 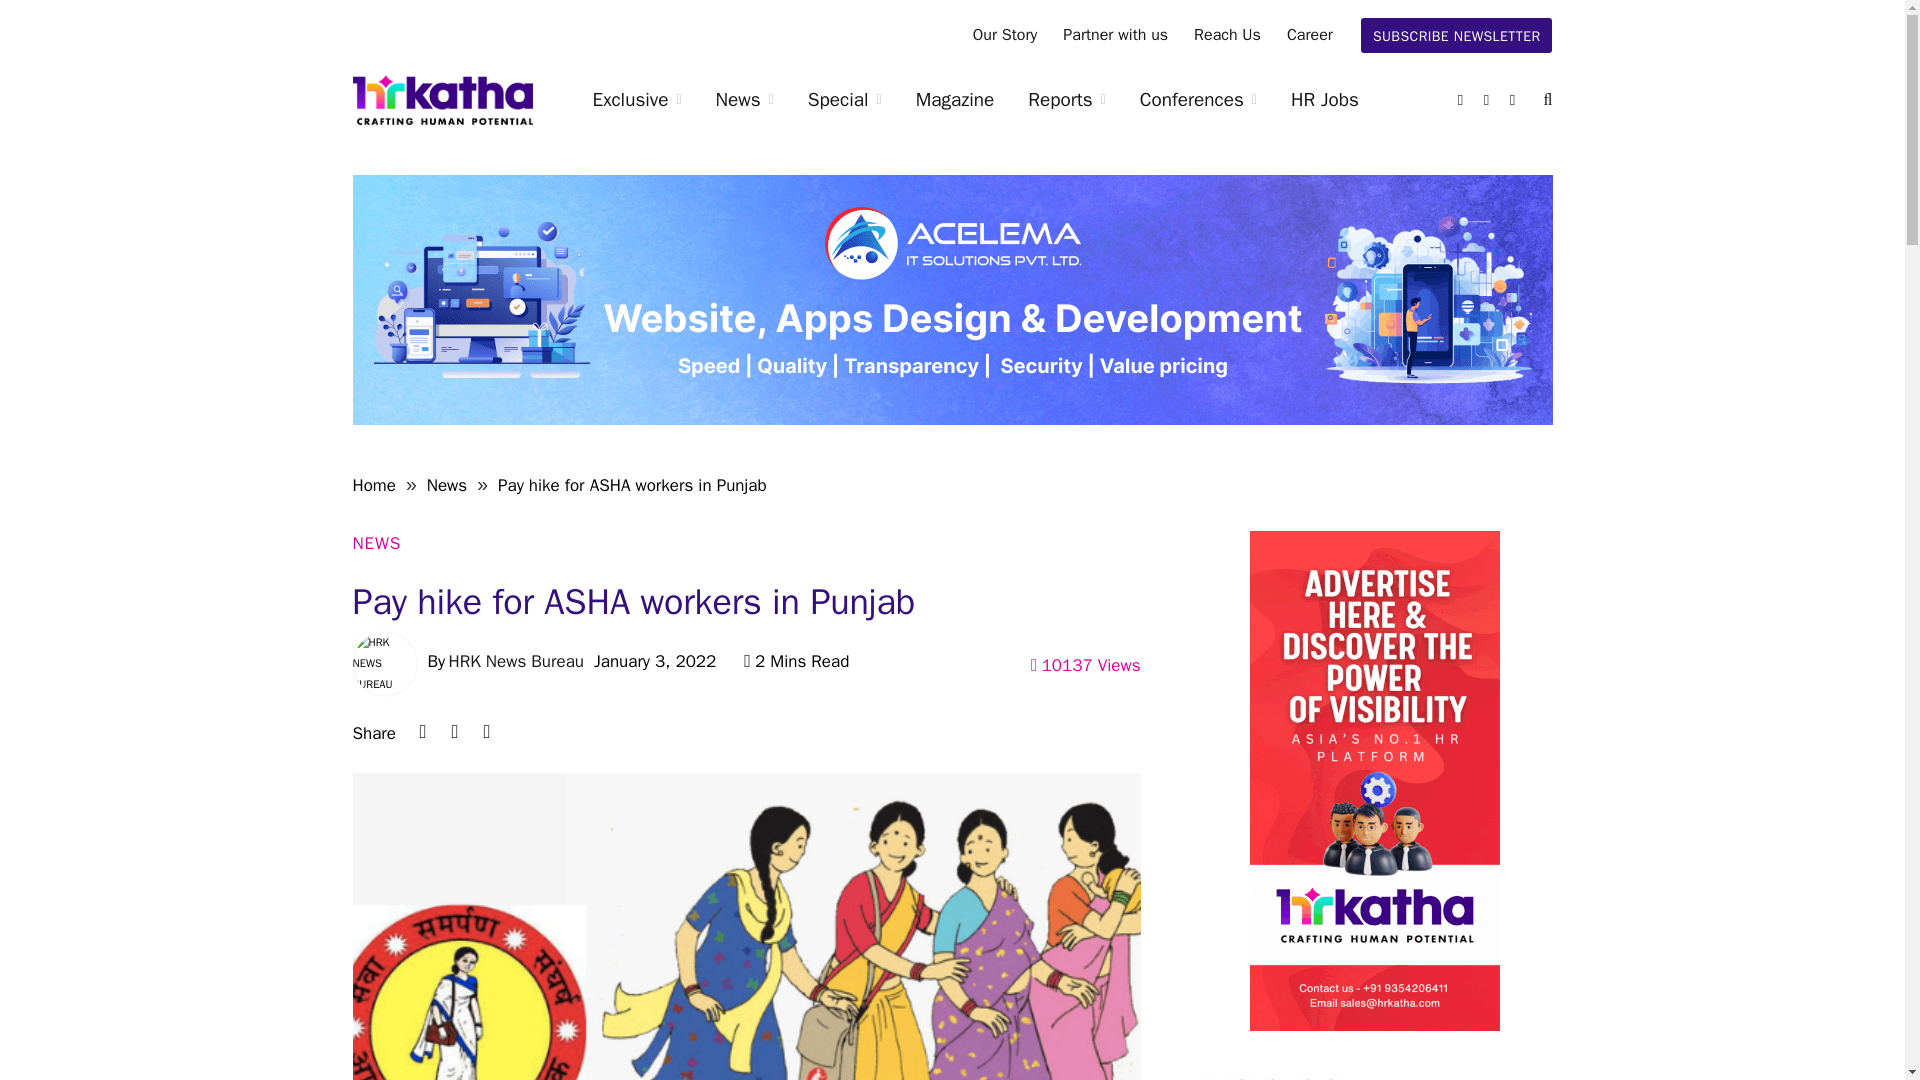 I want to click on Share on Facebook, so click(x=486, y=732).